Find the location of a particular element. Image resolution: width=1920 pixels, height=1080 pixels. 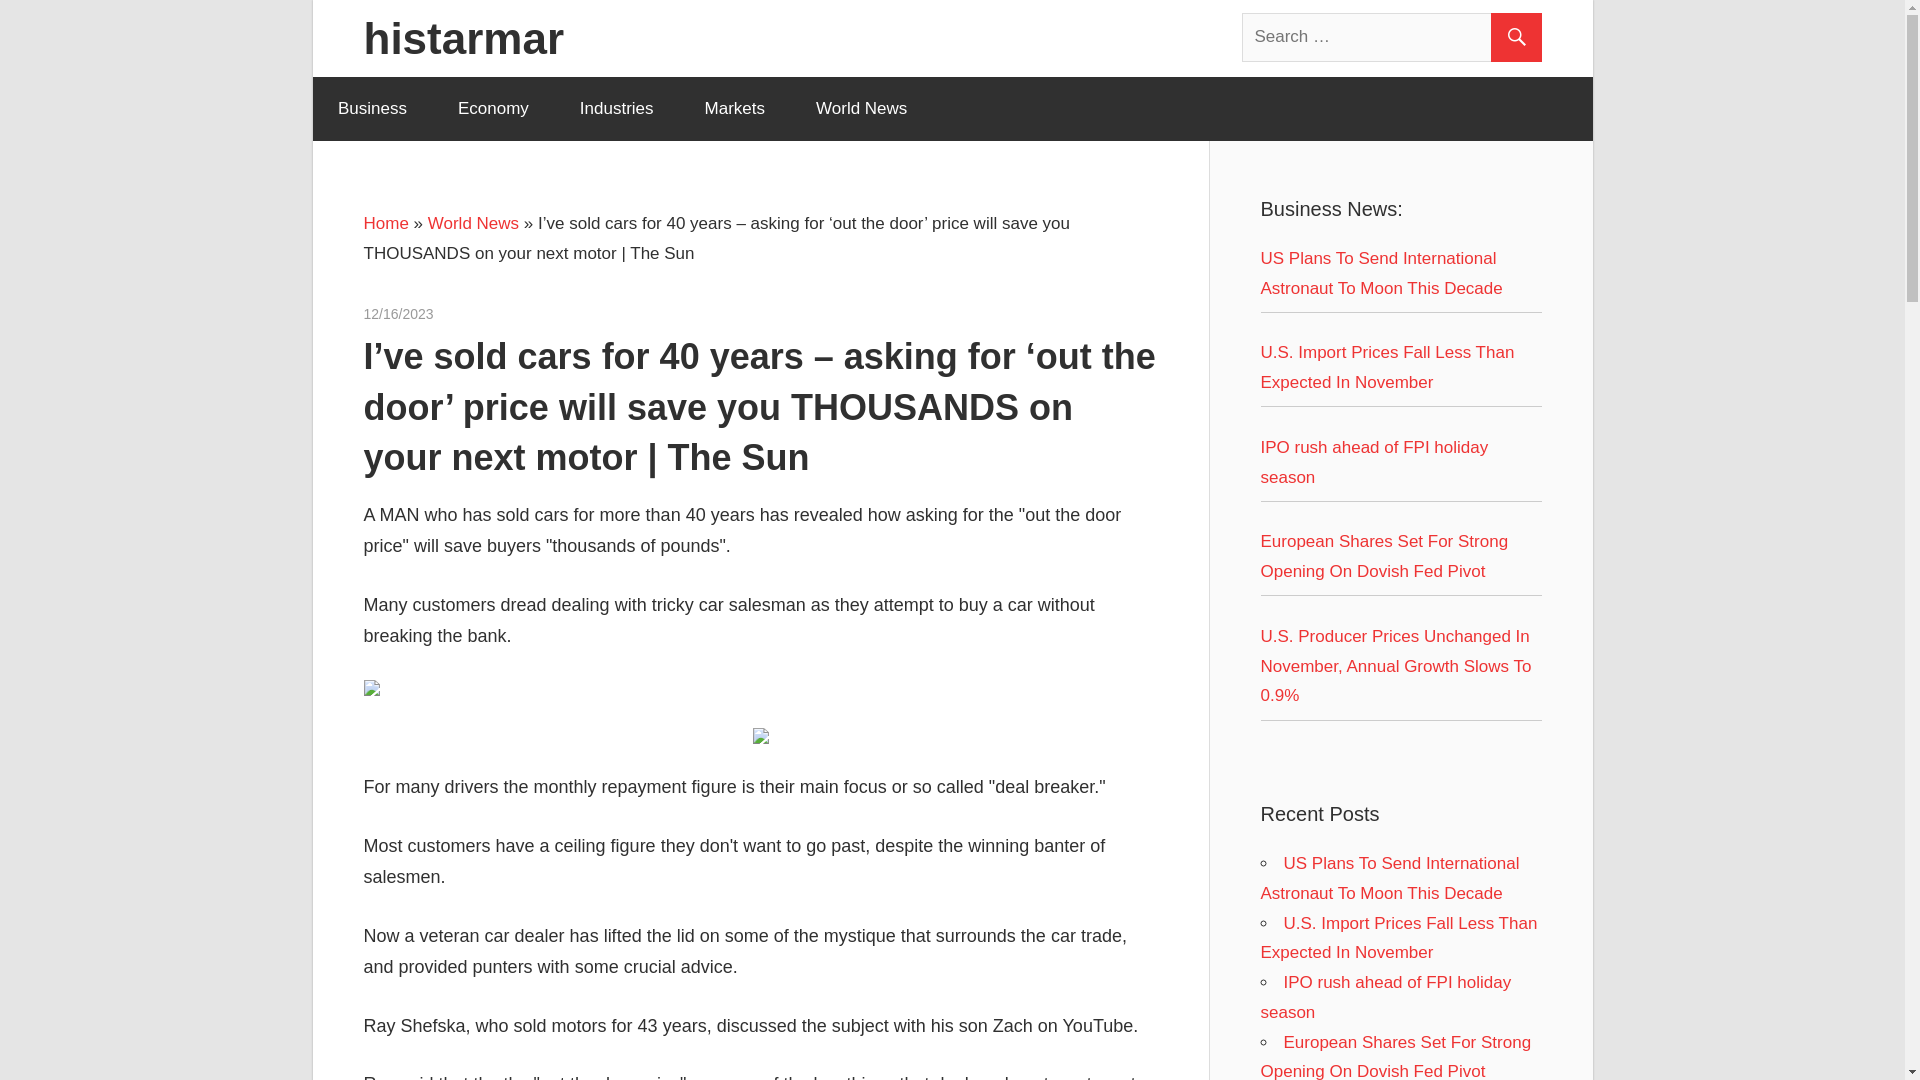

European Shares Set For Strong Opening On Dovish Fed Pivot is located at coordinates (1383, 556).